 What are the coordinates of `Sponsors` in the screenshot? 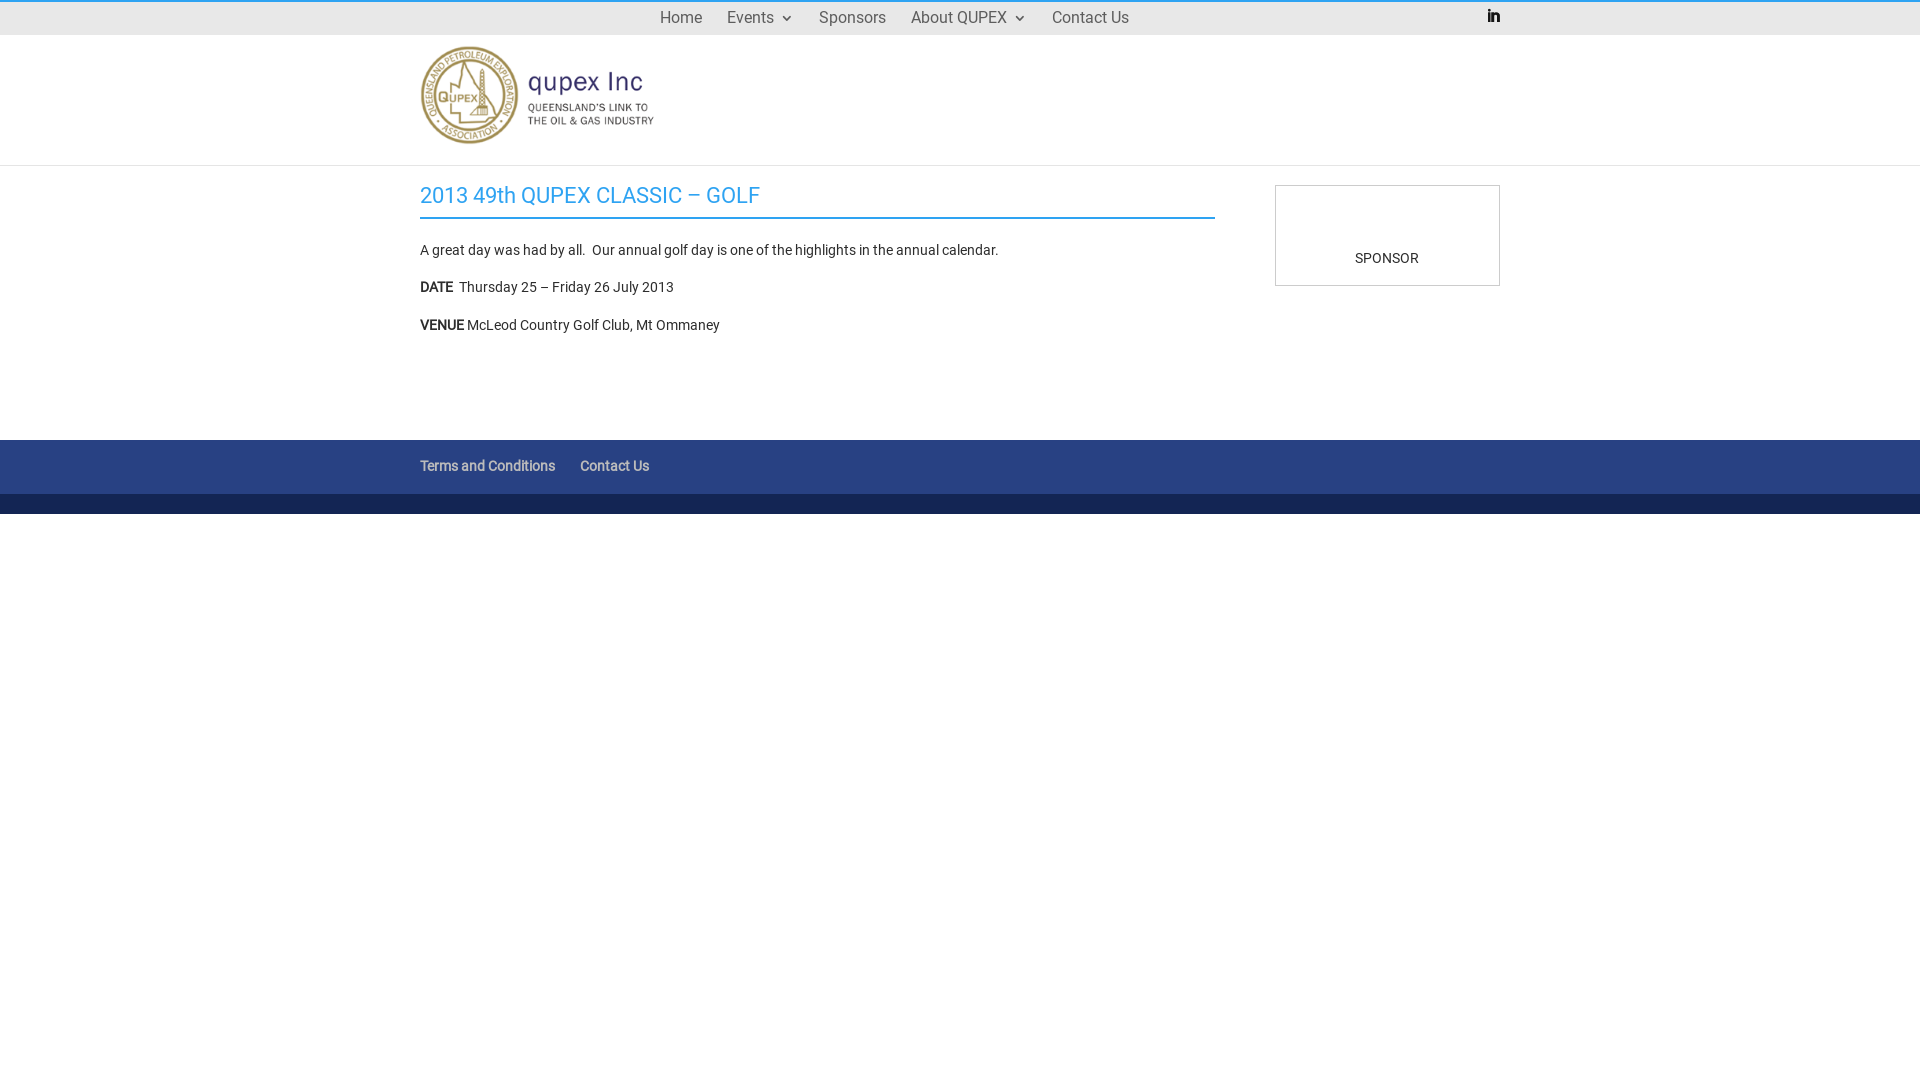 It's located at (852, 34).